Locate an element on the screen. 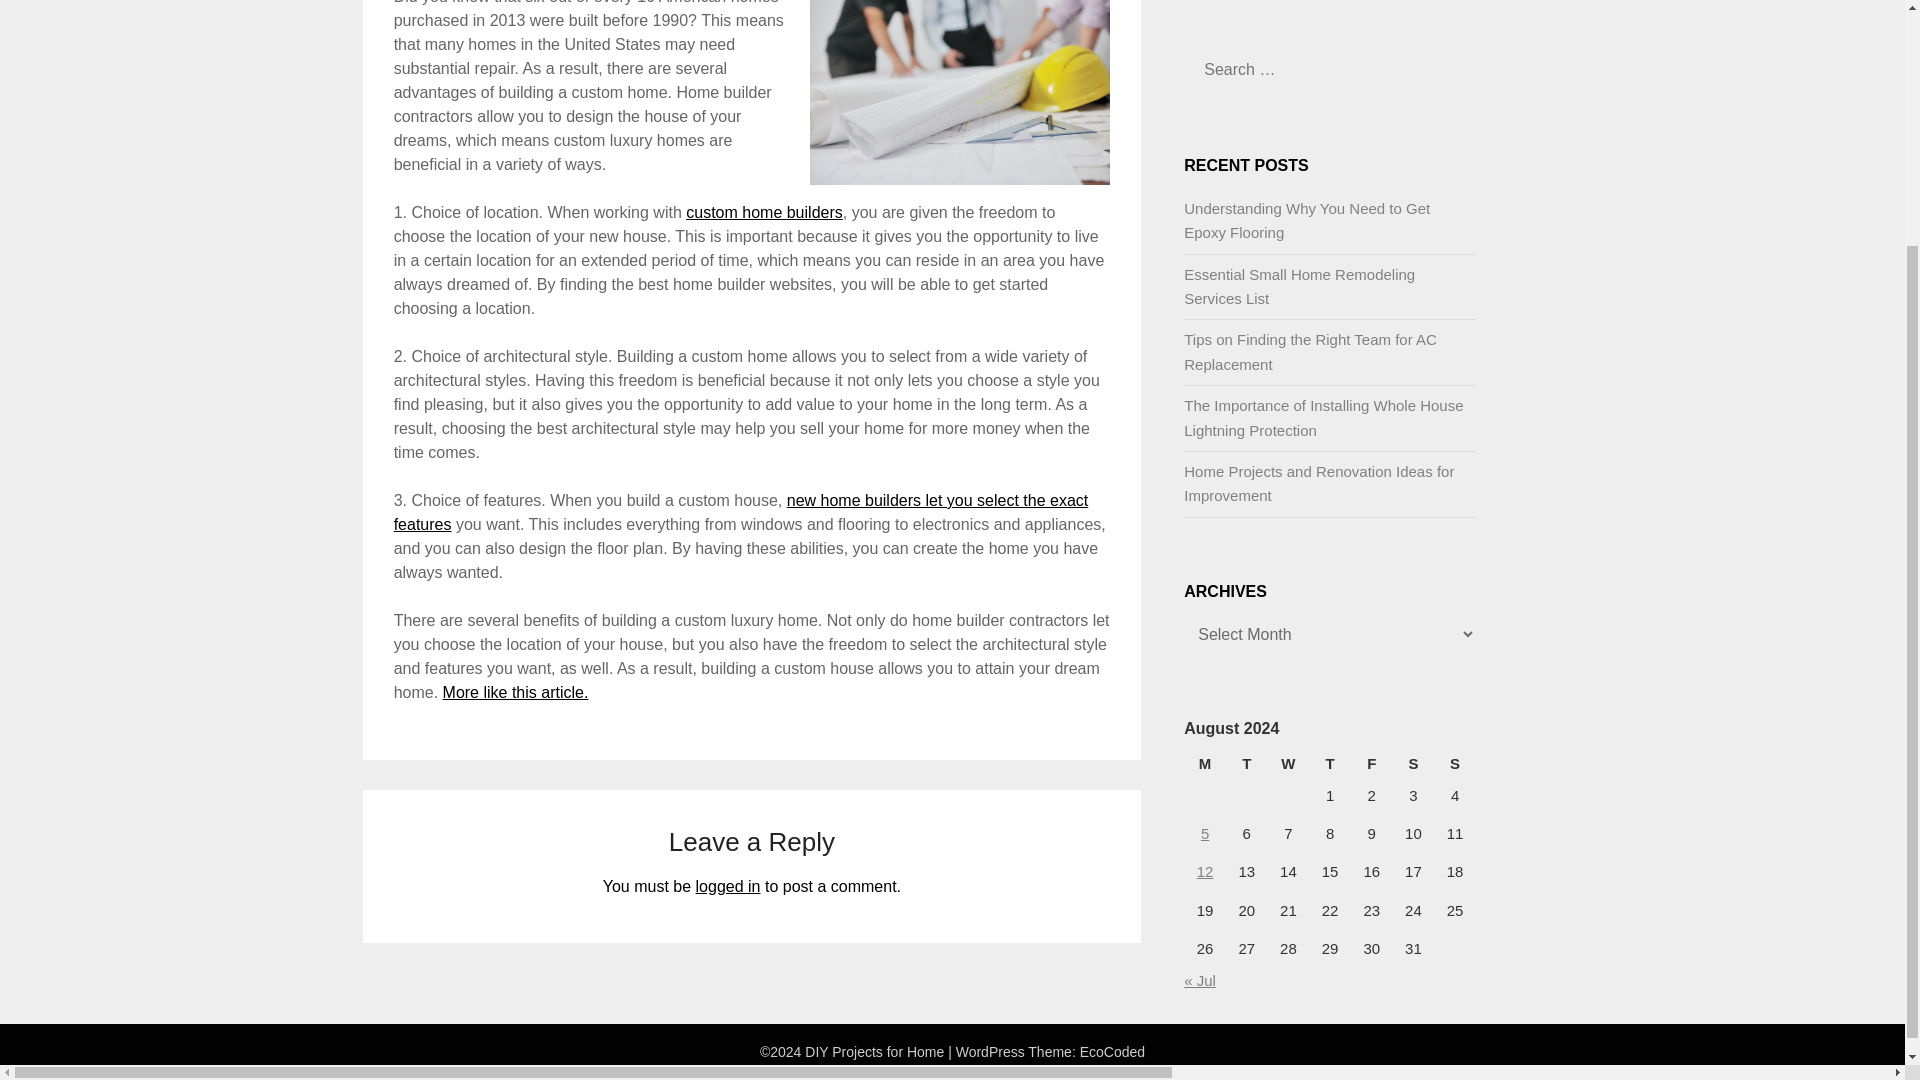 Image resolution: width=1920 pixels, height=1080 pixels. Home builder reviews, Luxury custom home is located at coordinates (516, 692).